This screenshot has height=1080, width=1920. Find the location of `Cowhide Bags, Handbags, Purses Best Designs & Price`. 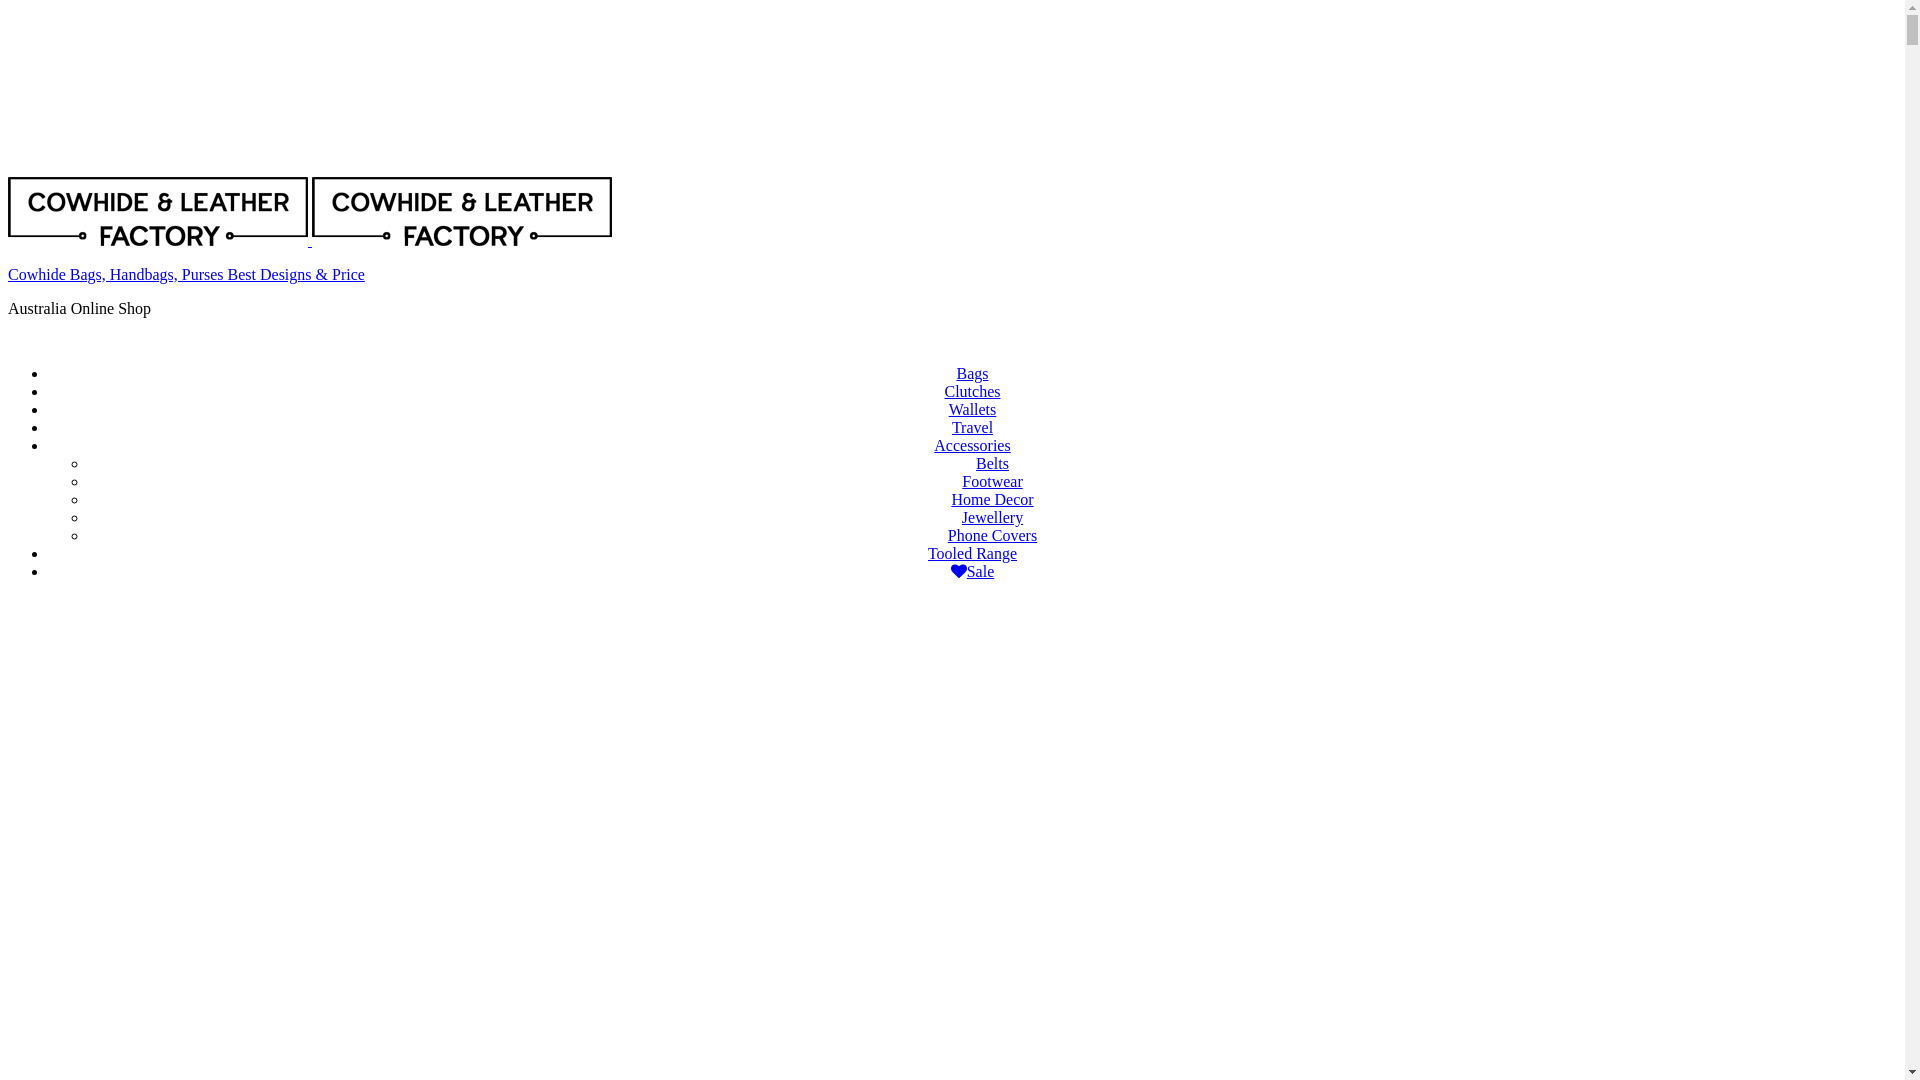

Cowhide Bags, Handbags, Purses Best Designs & Price is located at coordinates (186, 274).